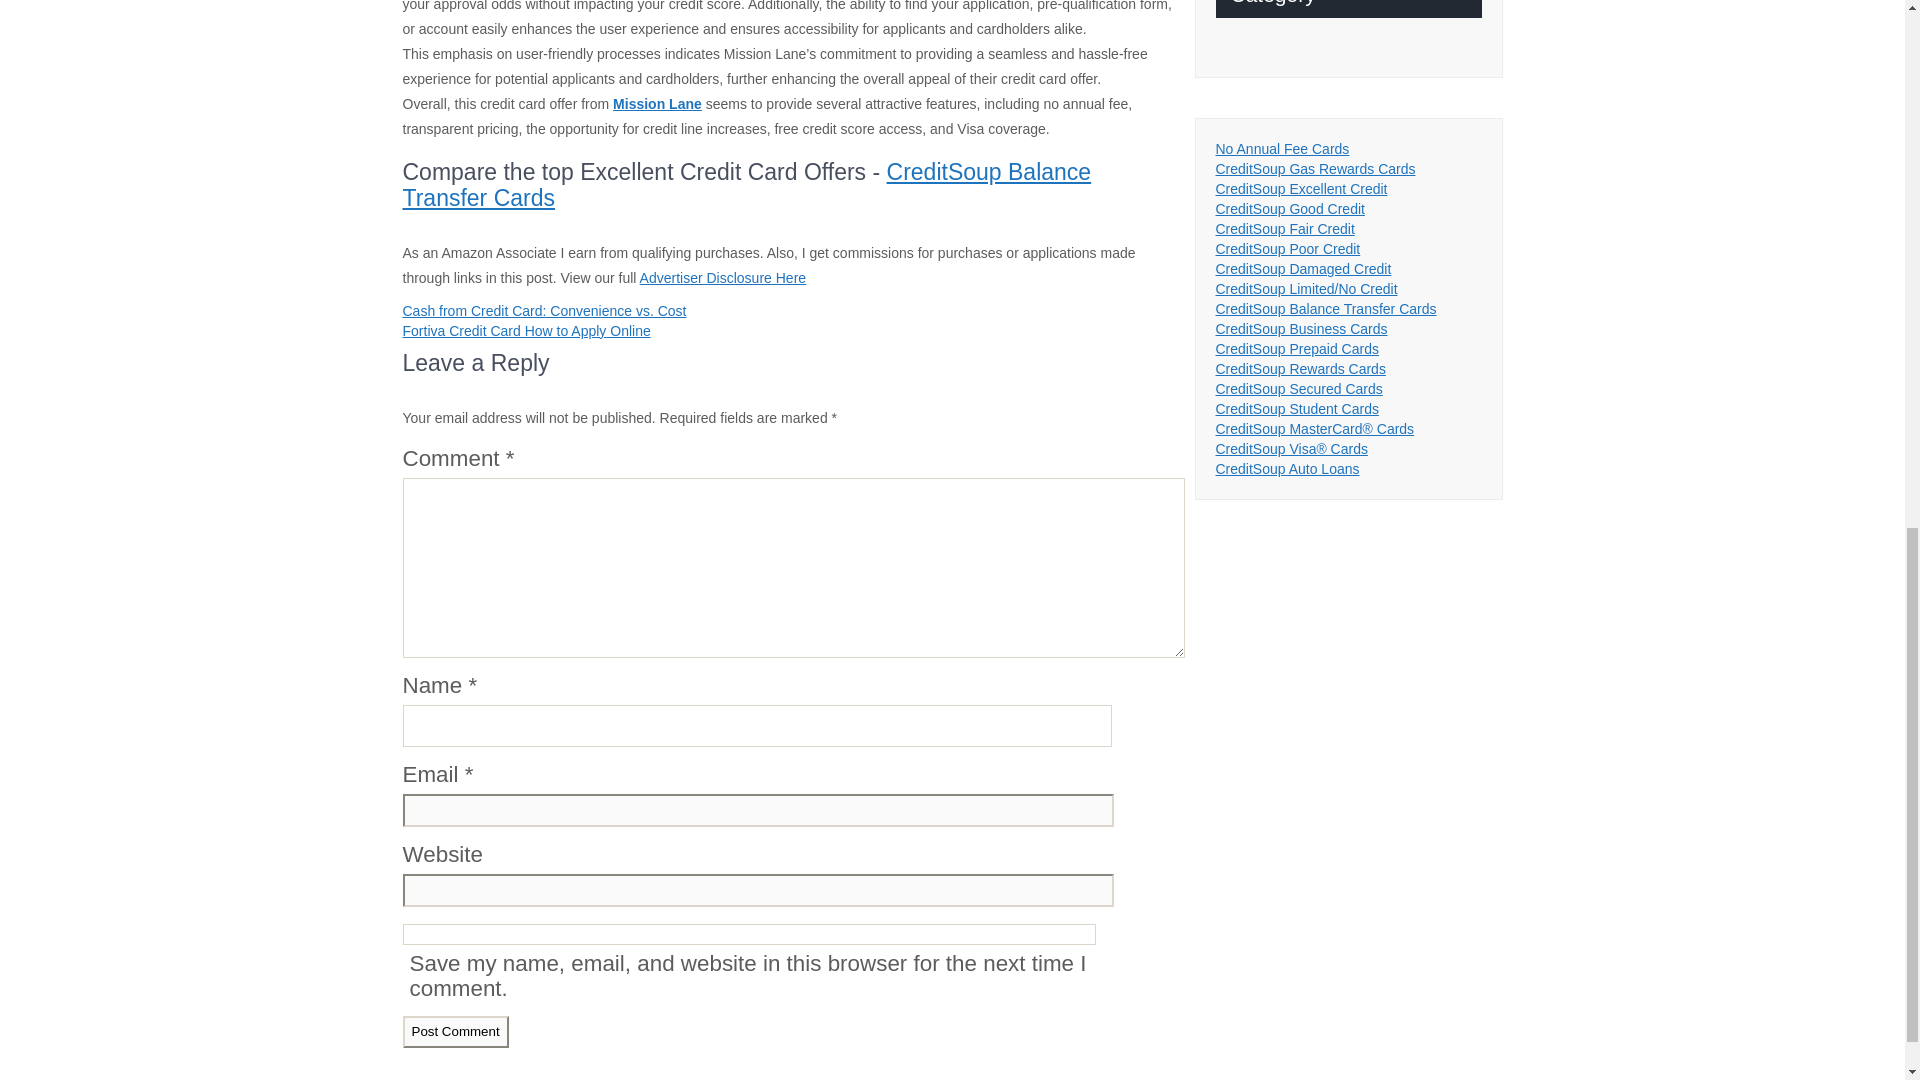 This screenshot has height=1080, width=1920. Describe the element at coordinates (1290, 208) in the screenshot. I see `CreditSoup Good Credit` at that location.